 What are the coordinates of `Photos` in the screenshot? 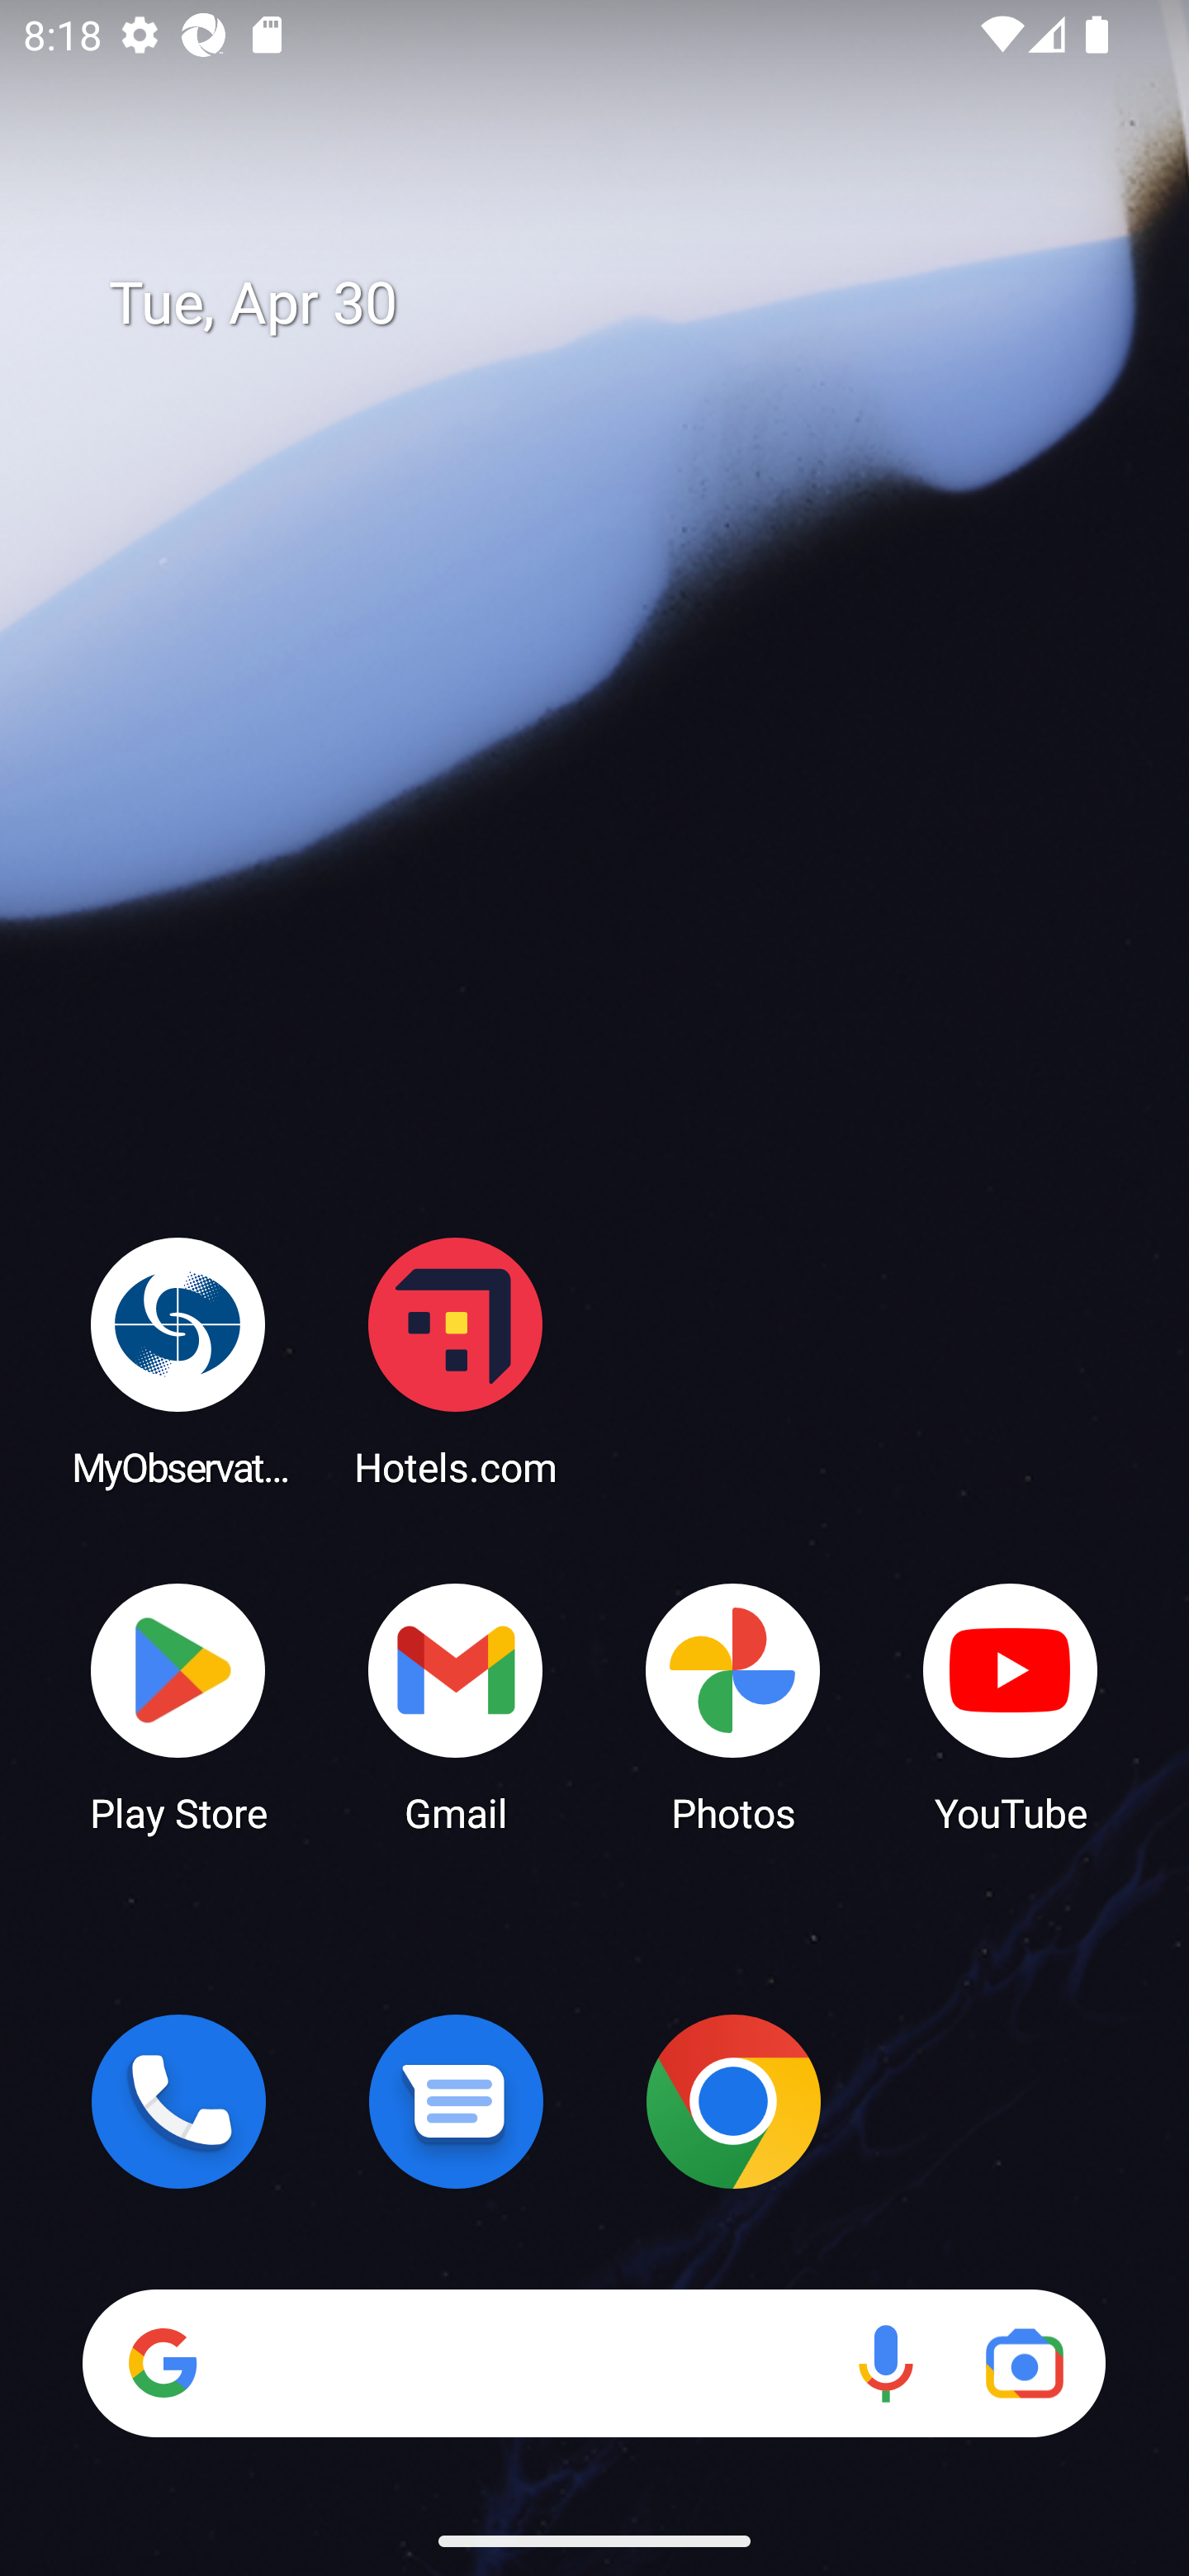 It's located at (733, 1706).